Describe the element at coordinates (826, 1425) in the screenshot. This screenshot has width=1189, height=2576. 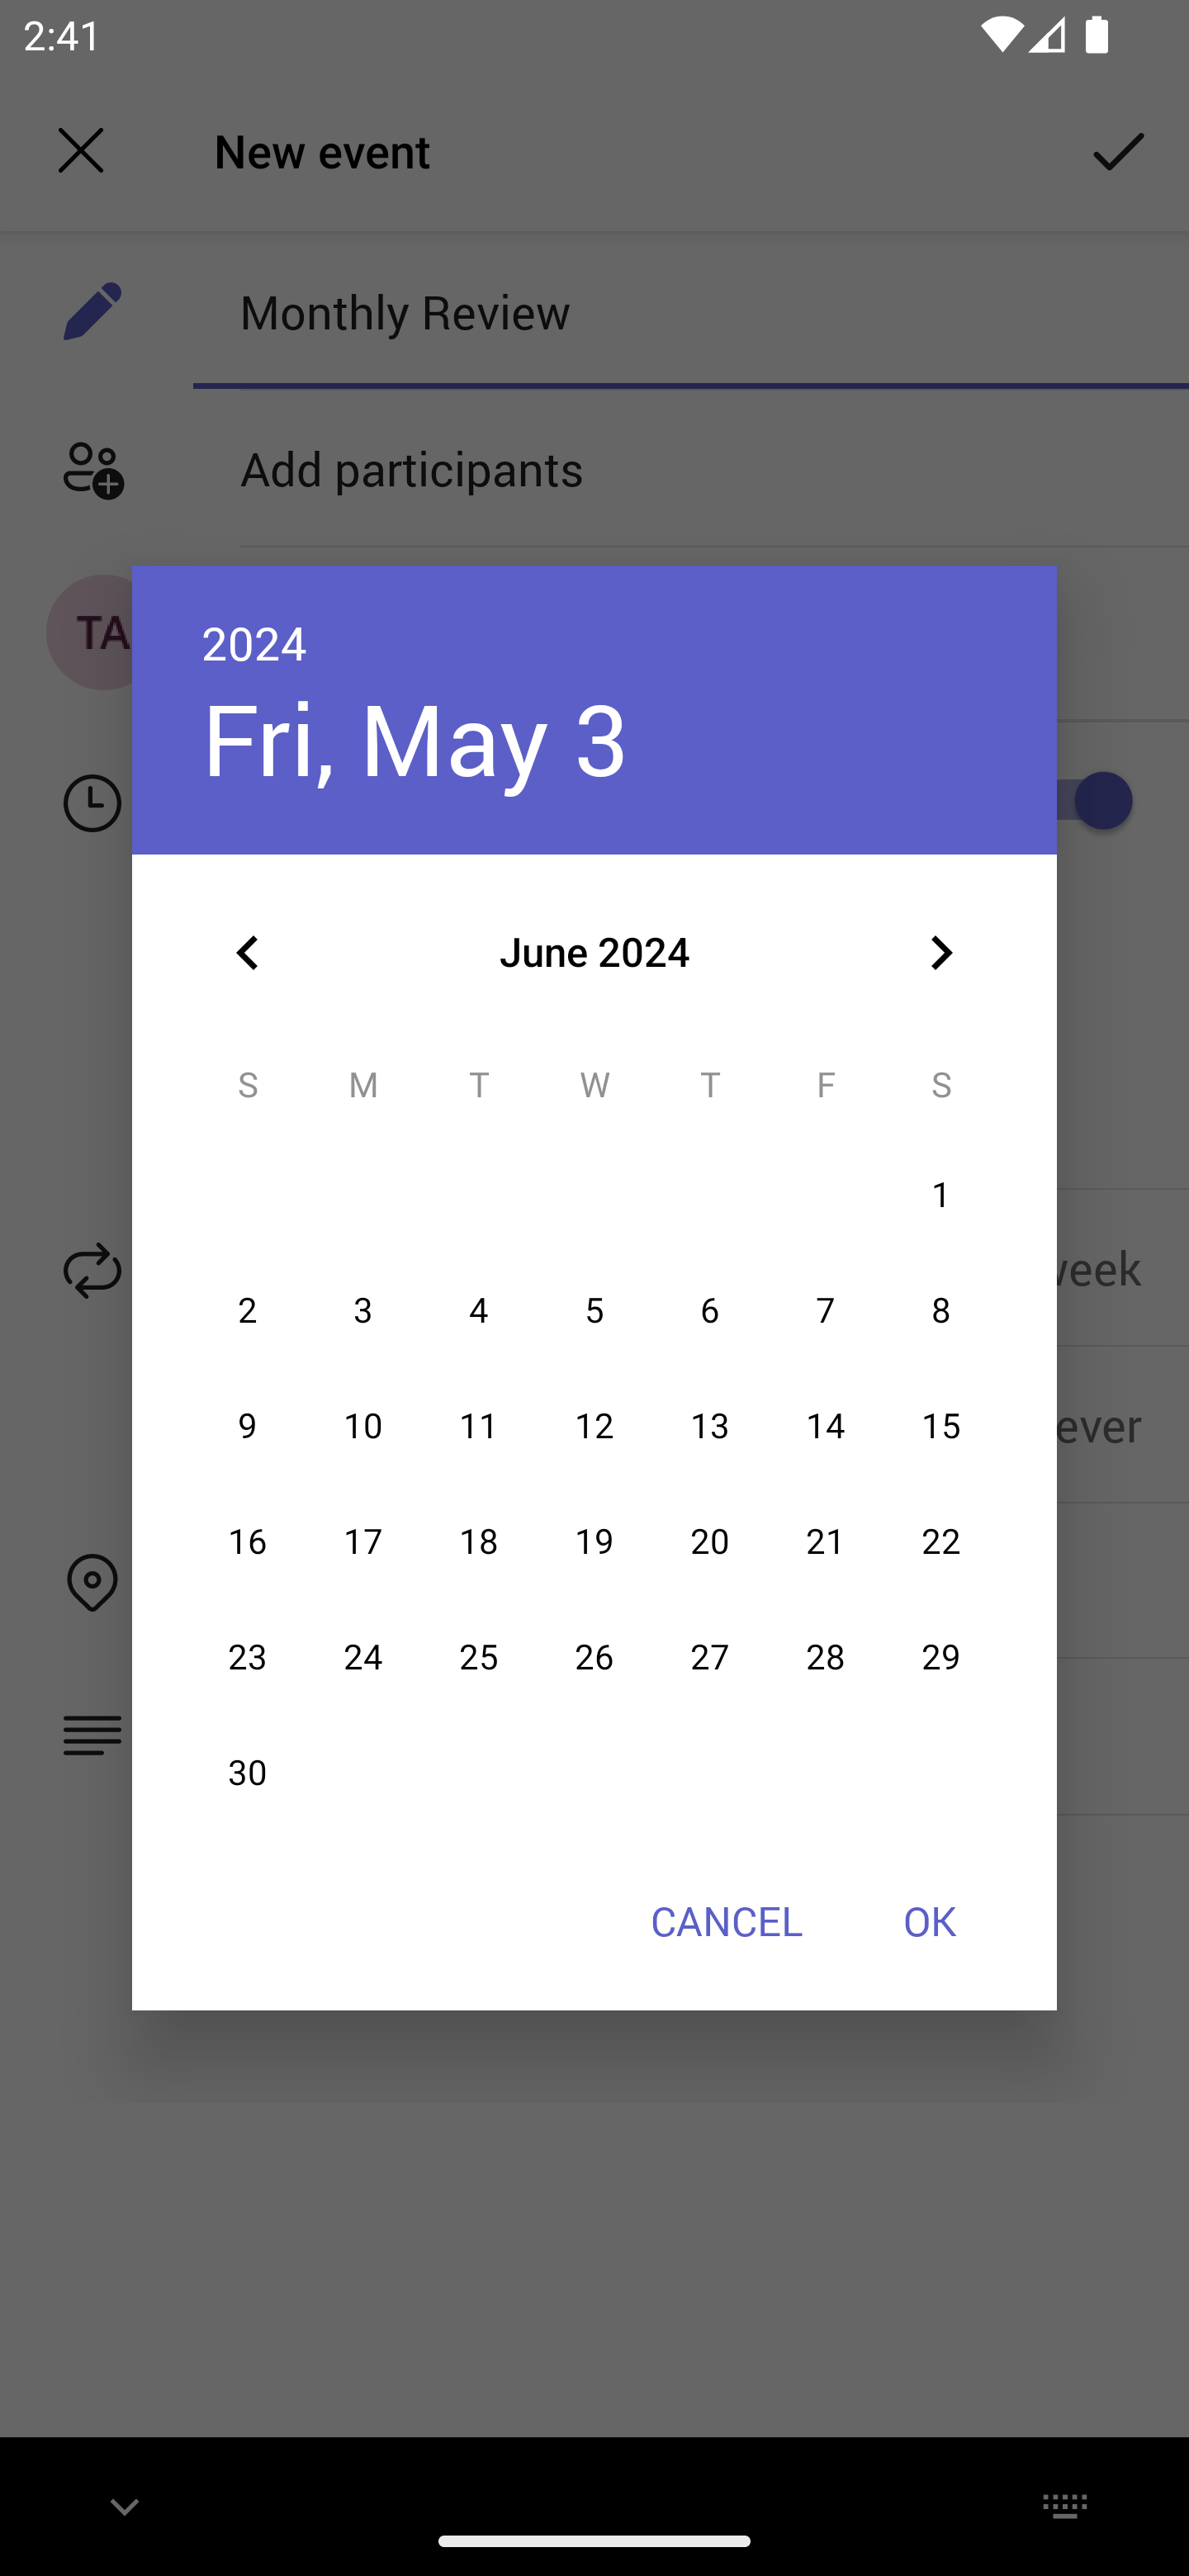
I see `14 14 June 2024` at that location.